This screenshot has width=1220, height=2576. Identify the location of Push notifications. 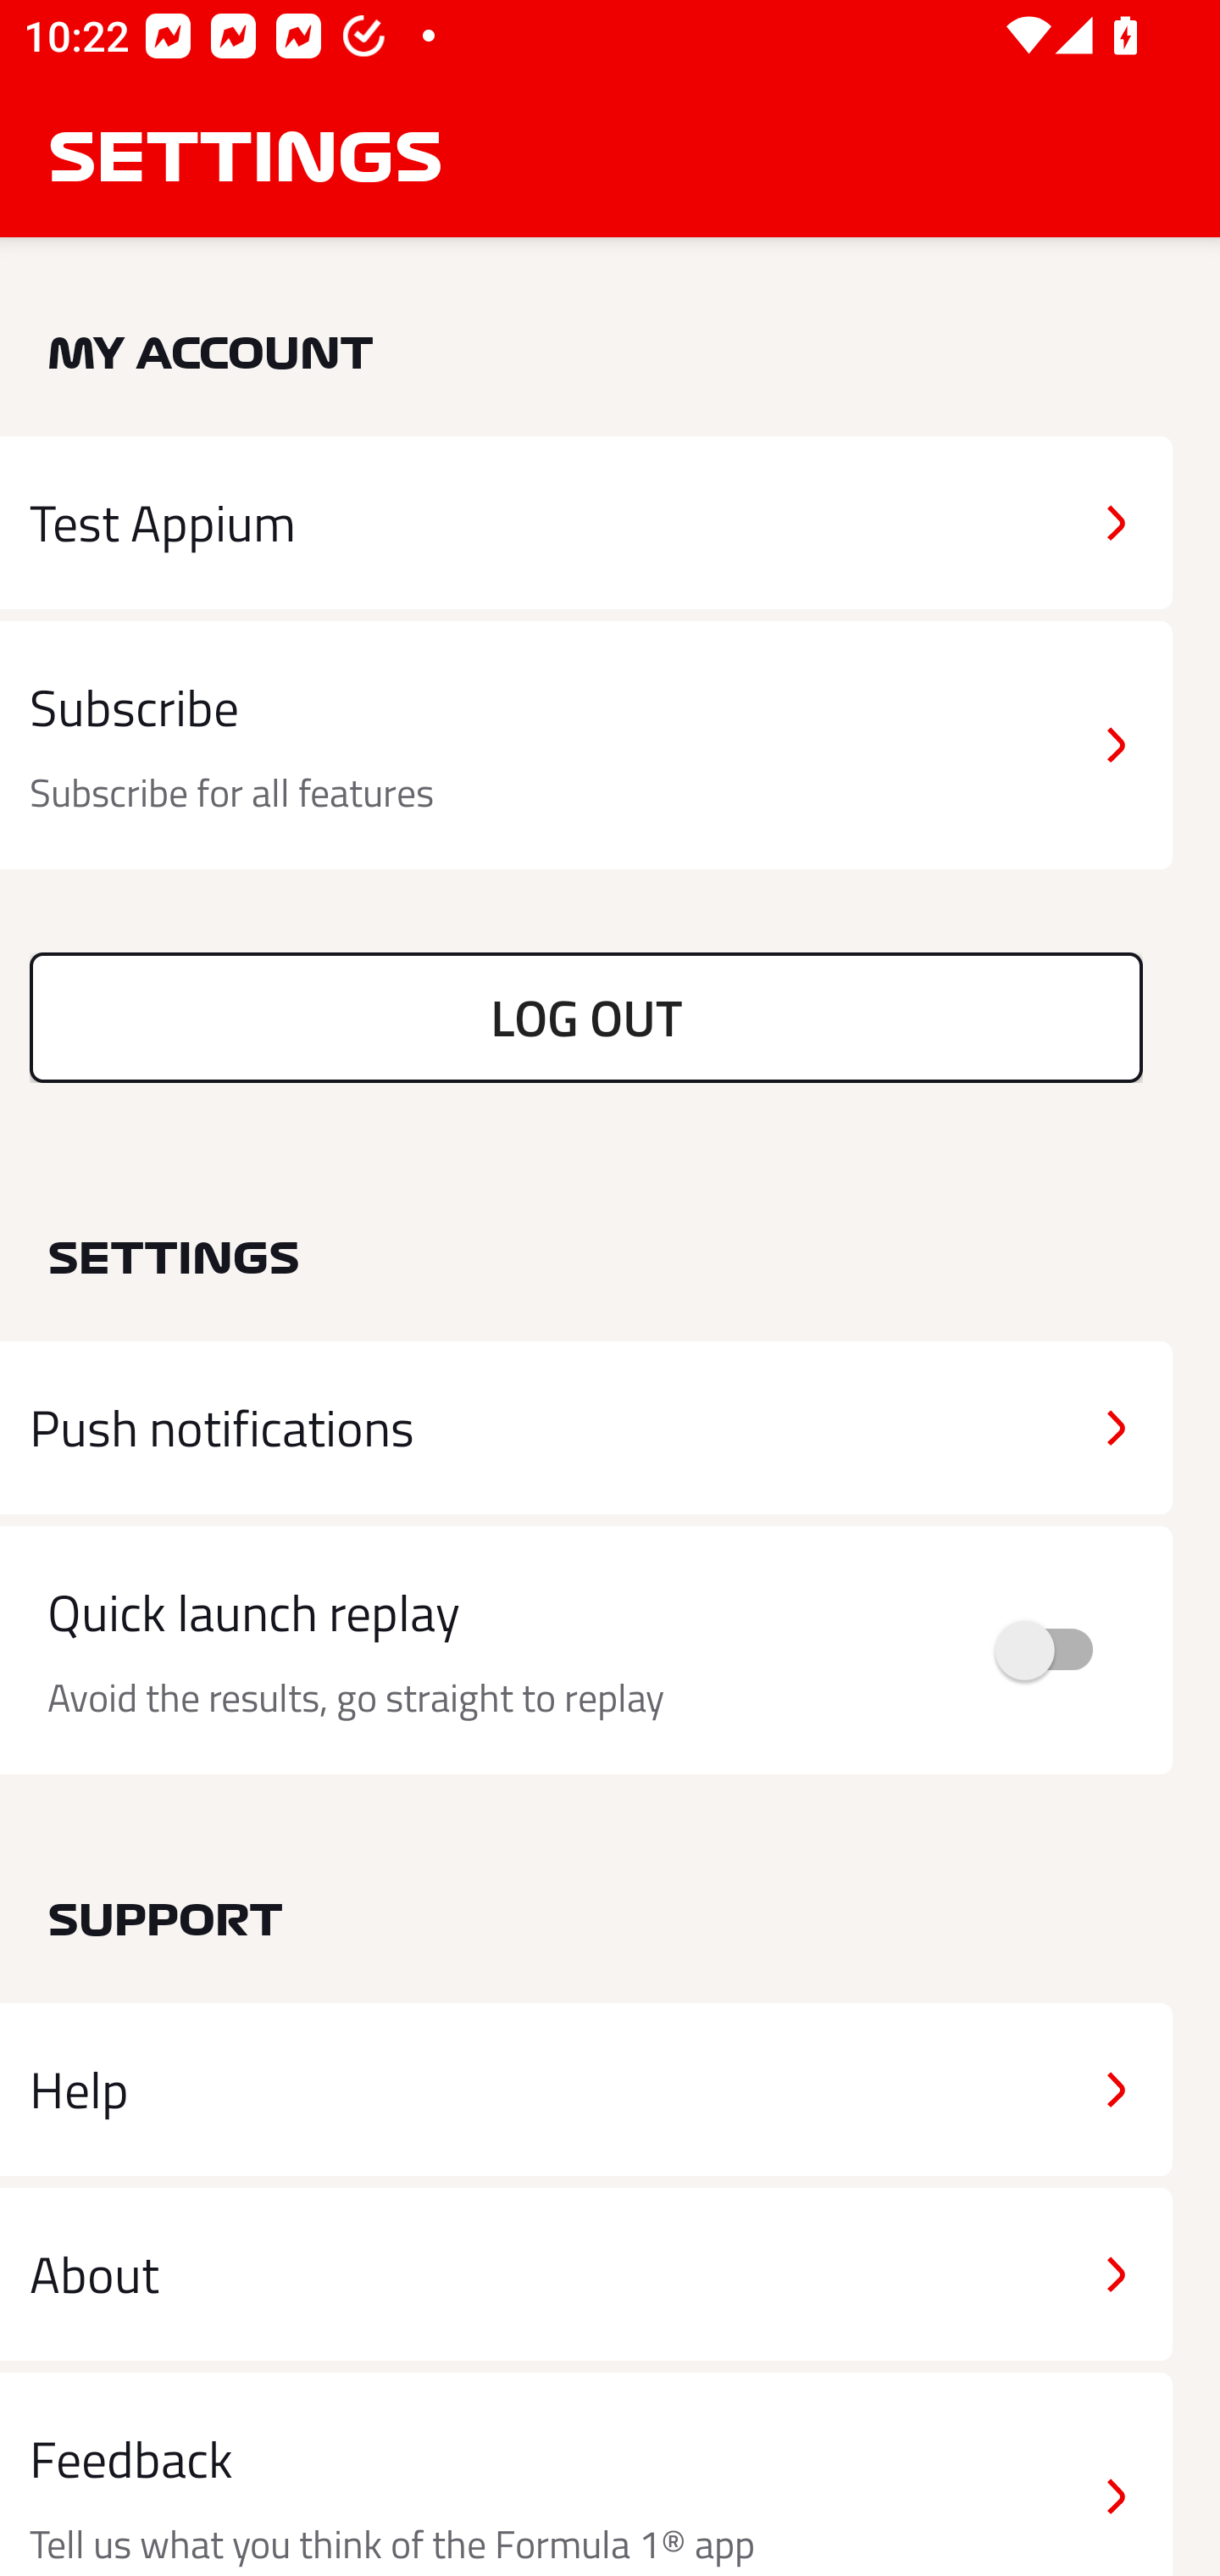
(586, 1428).